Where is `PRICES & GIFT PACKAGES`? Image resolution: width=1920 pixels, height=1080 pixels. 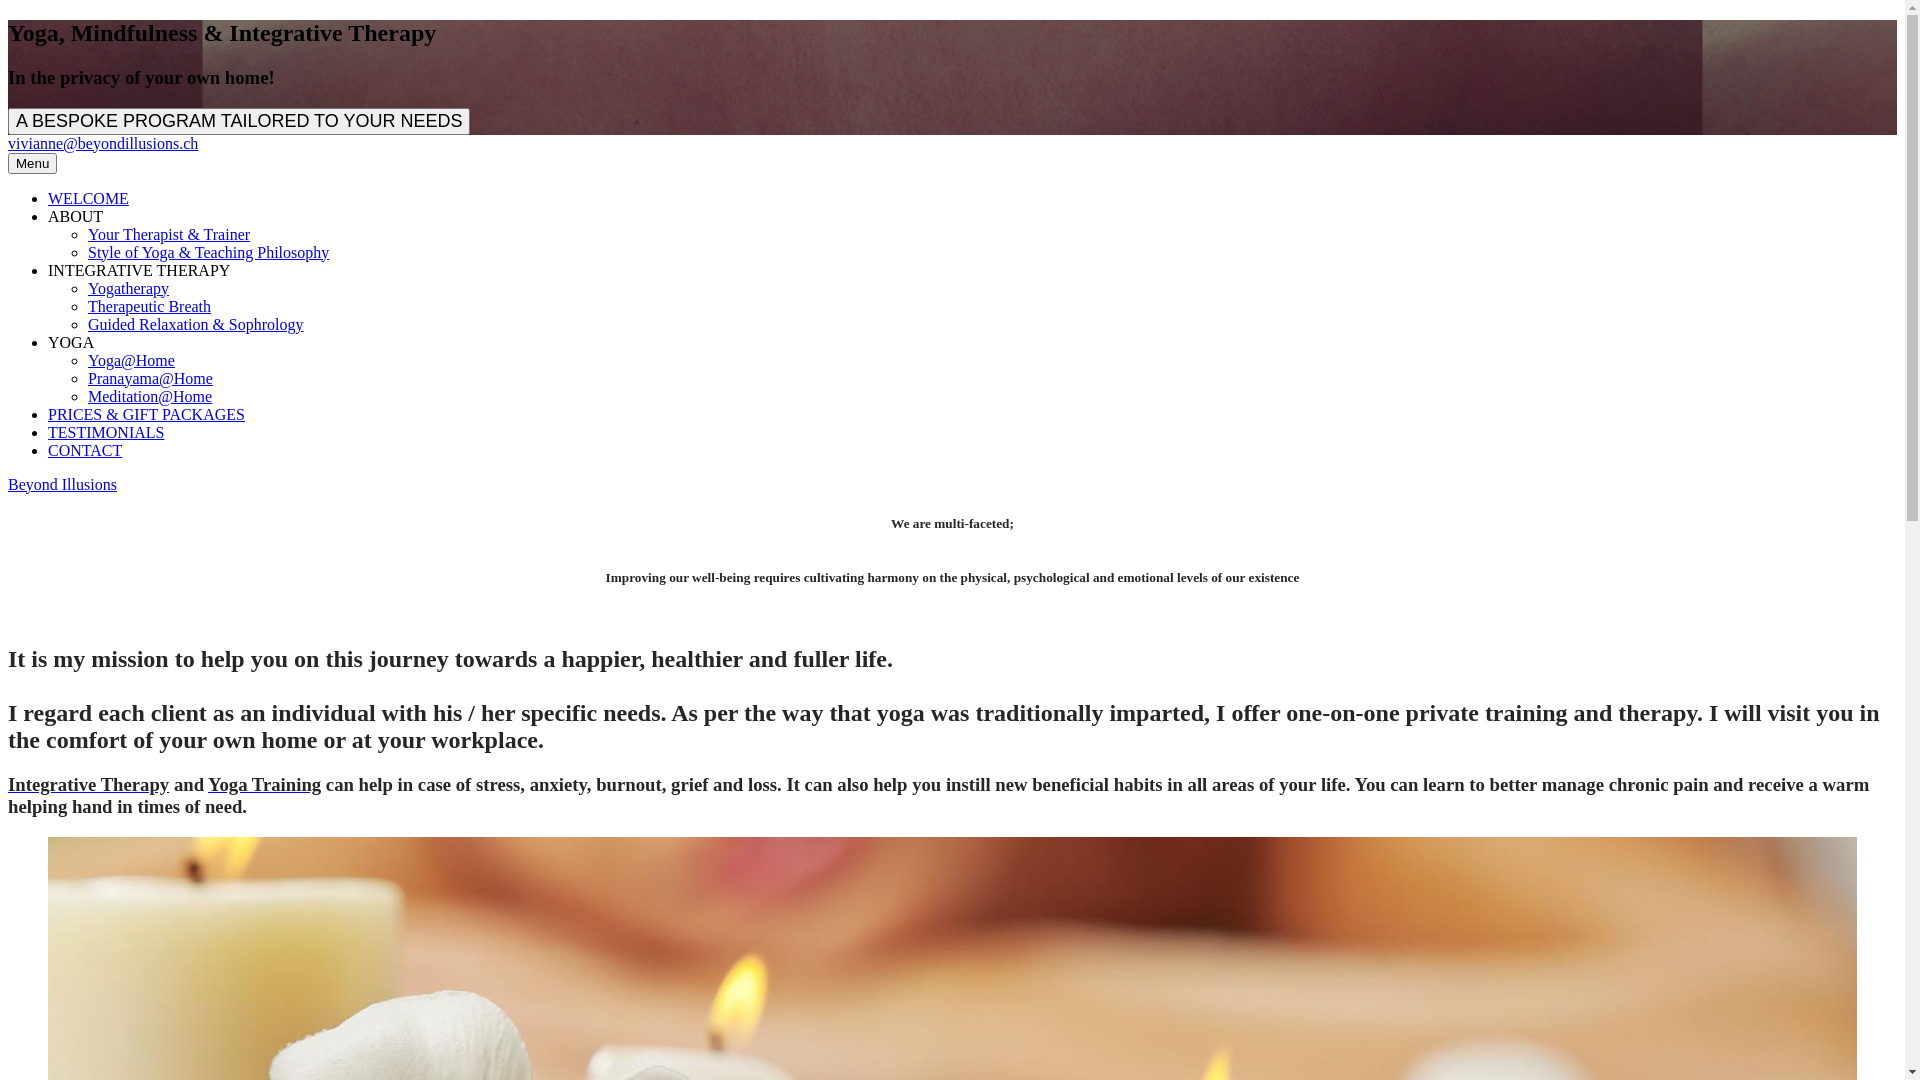
PRICES & GIFT PACKAGES is located at coordinates (146, 414).